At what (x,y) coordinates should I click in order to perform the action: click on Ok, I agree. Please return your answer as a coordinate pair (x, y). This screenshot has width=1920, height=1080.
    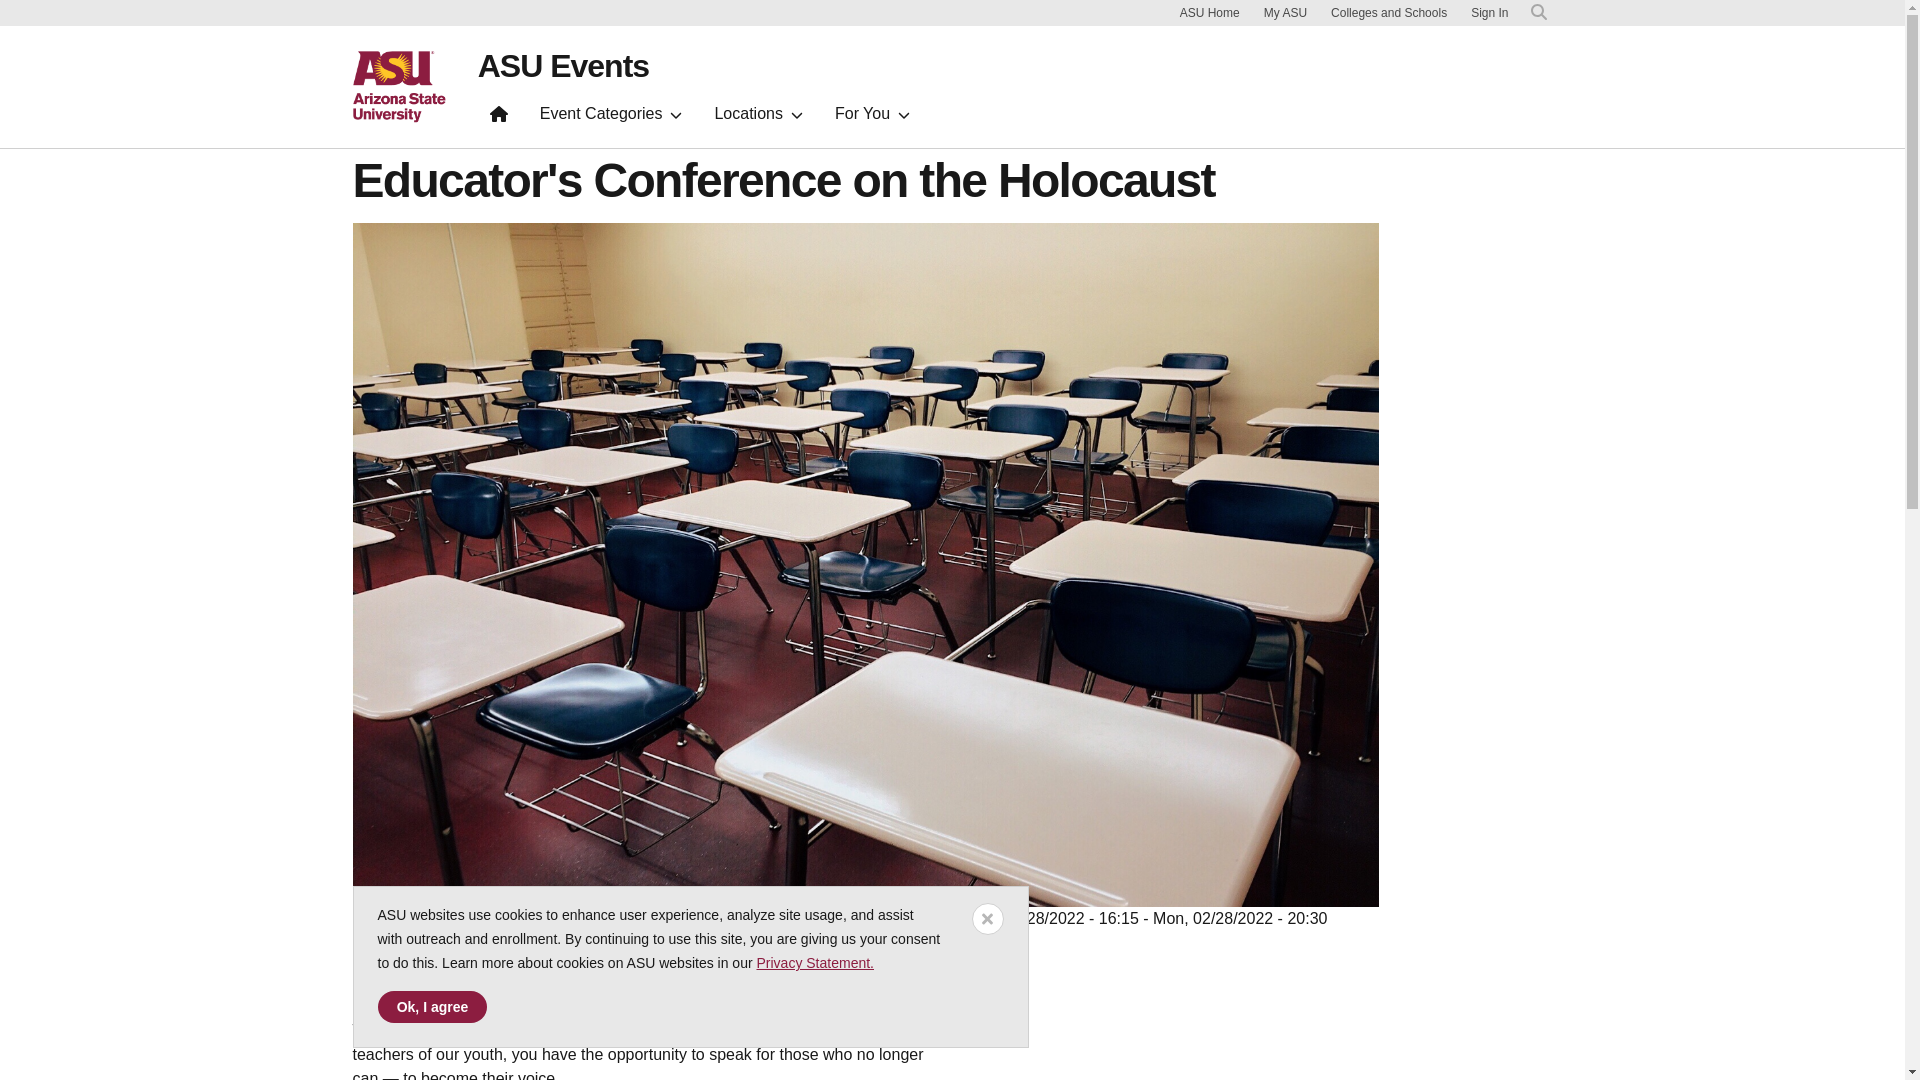
    Looking at the image, I should click on (432, 1006).